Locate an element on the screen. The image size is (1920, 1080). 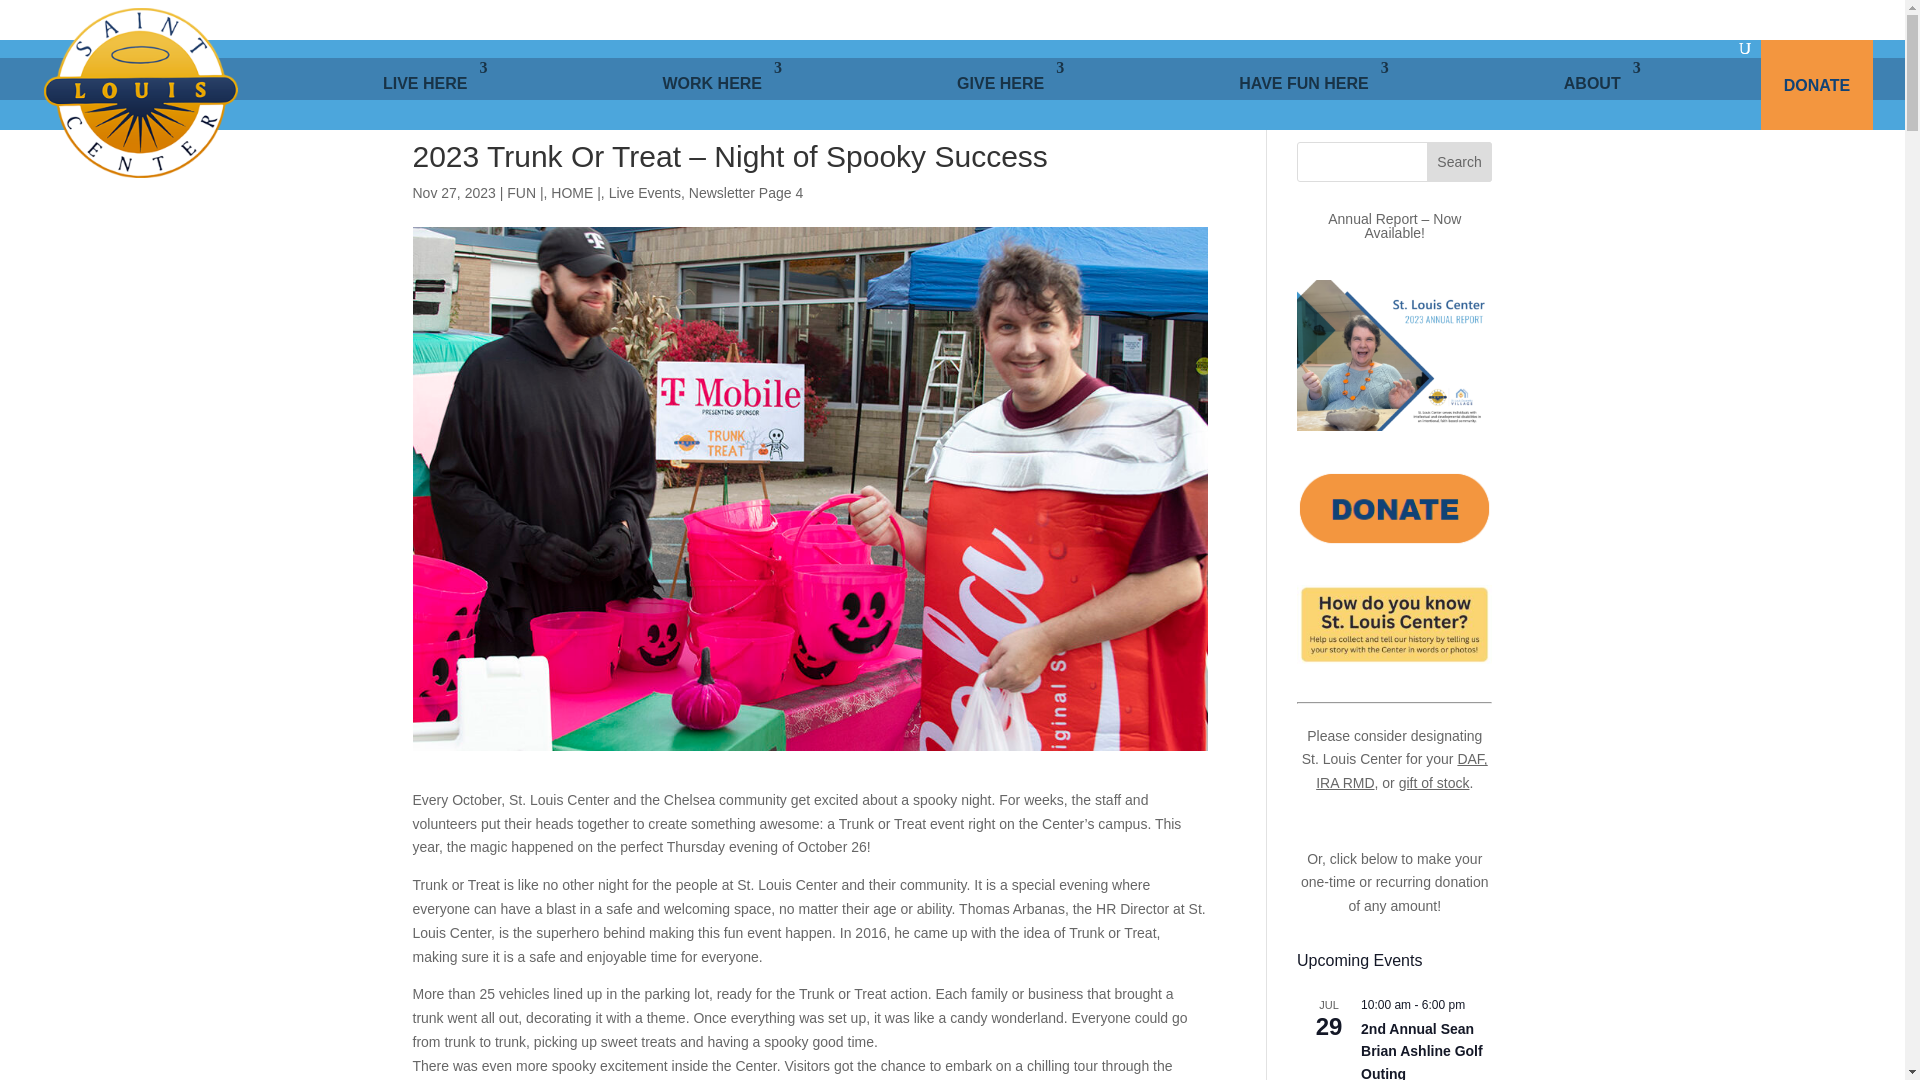
GIVE HERE is located at coordinates (1010, 84).